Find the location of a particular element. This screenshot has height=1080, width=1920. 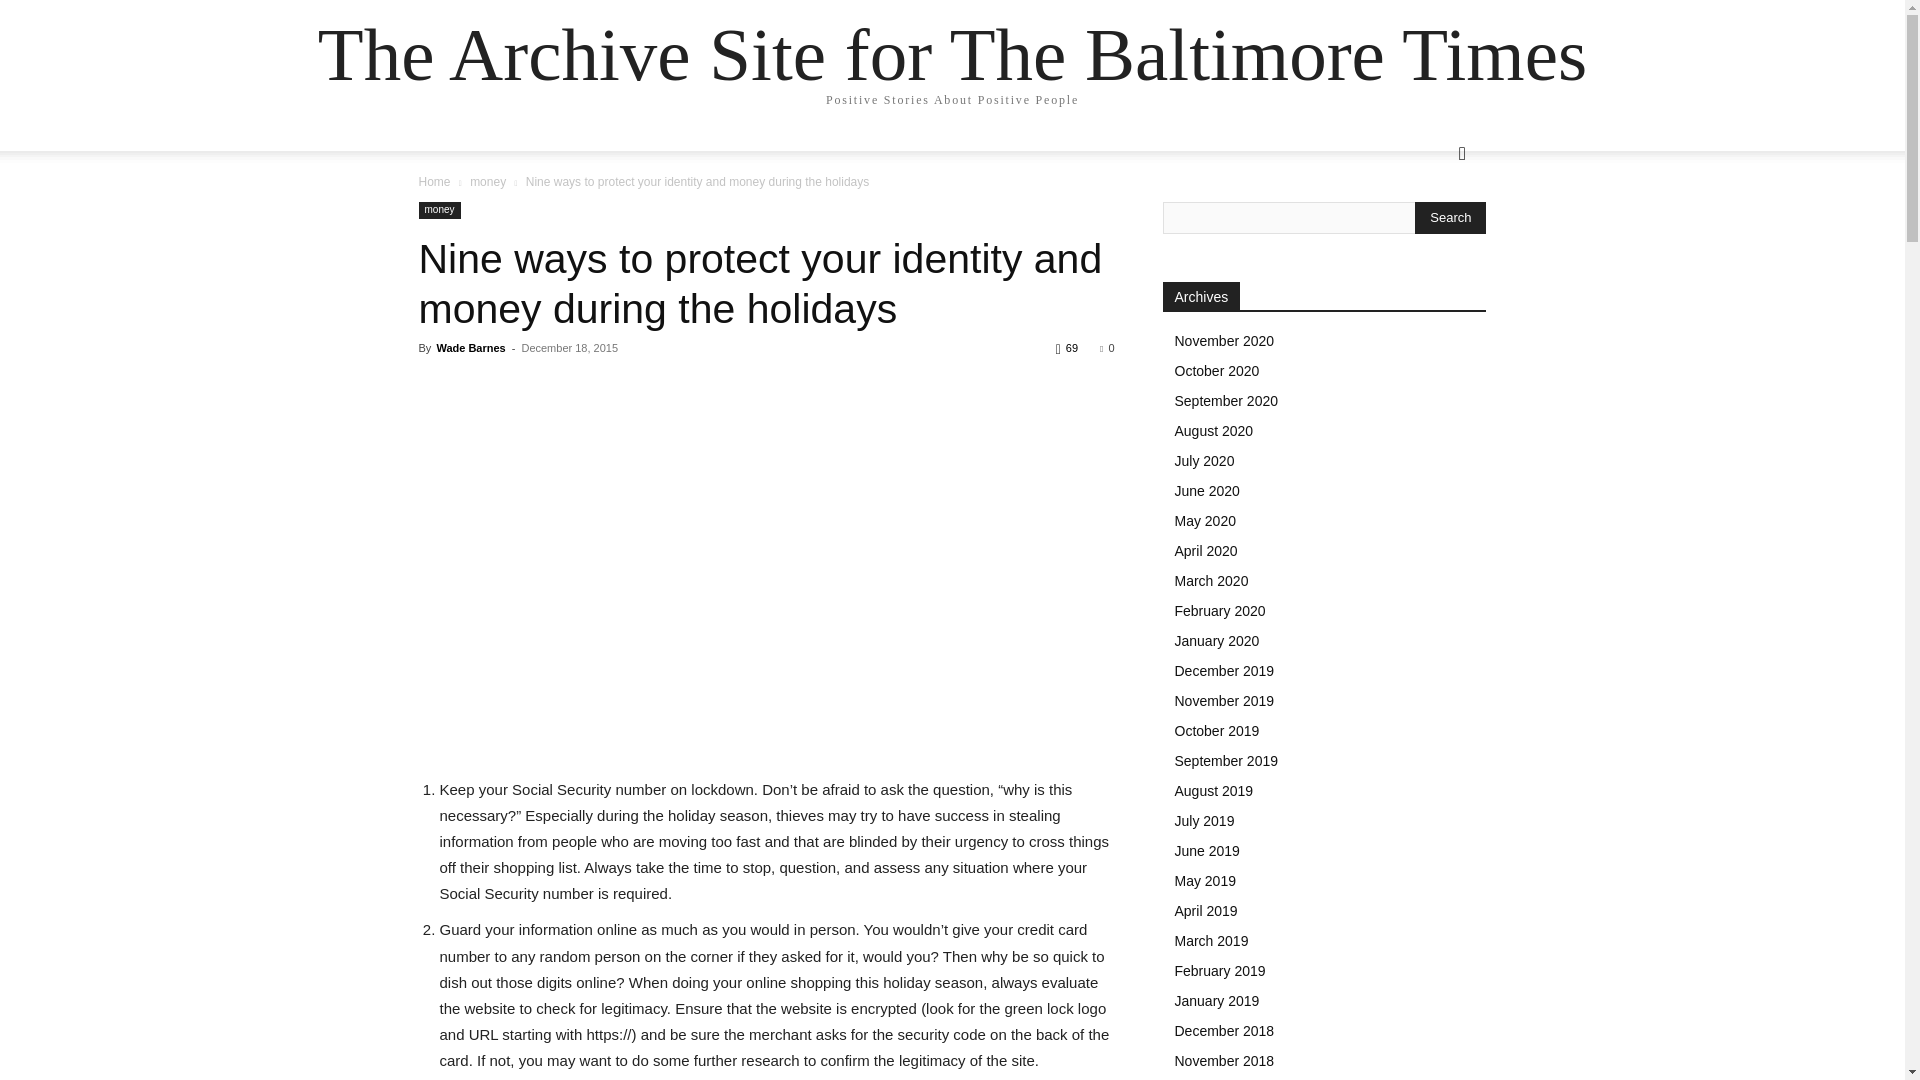

Search is located at coordinates (1430, 234).